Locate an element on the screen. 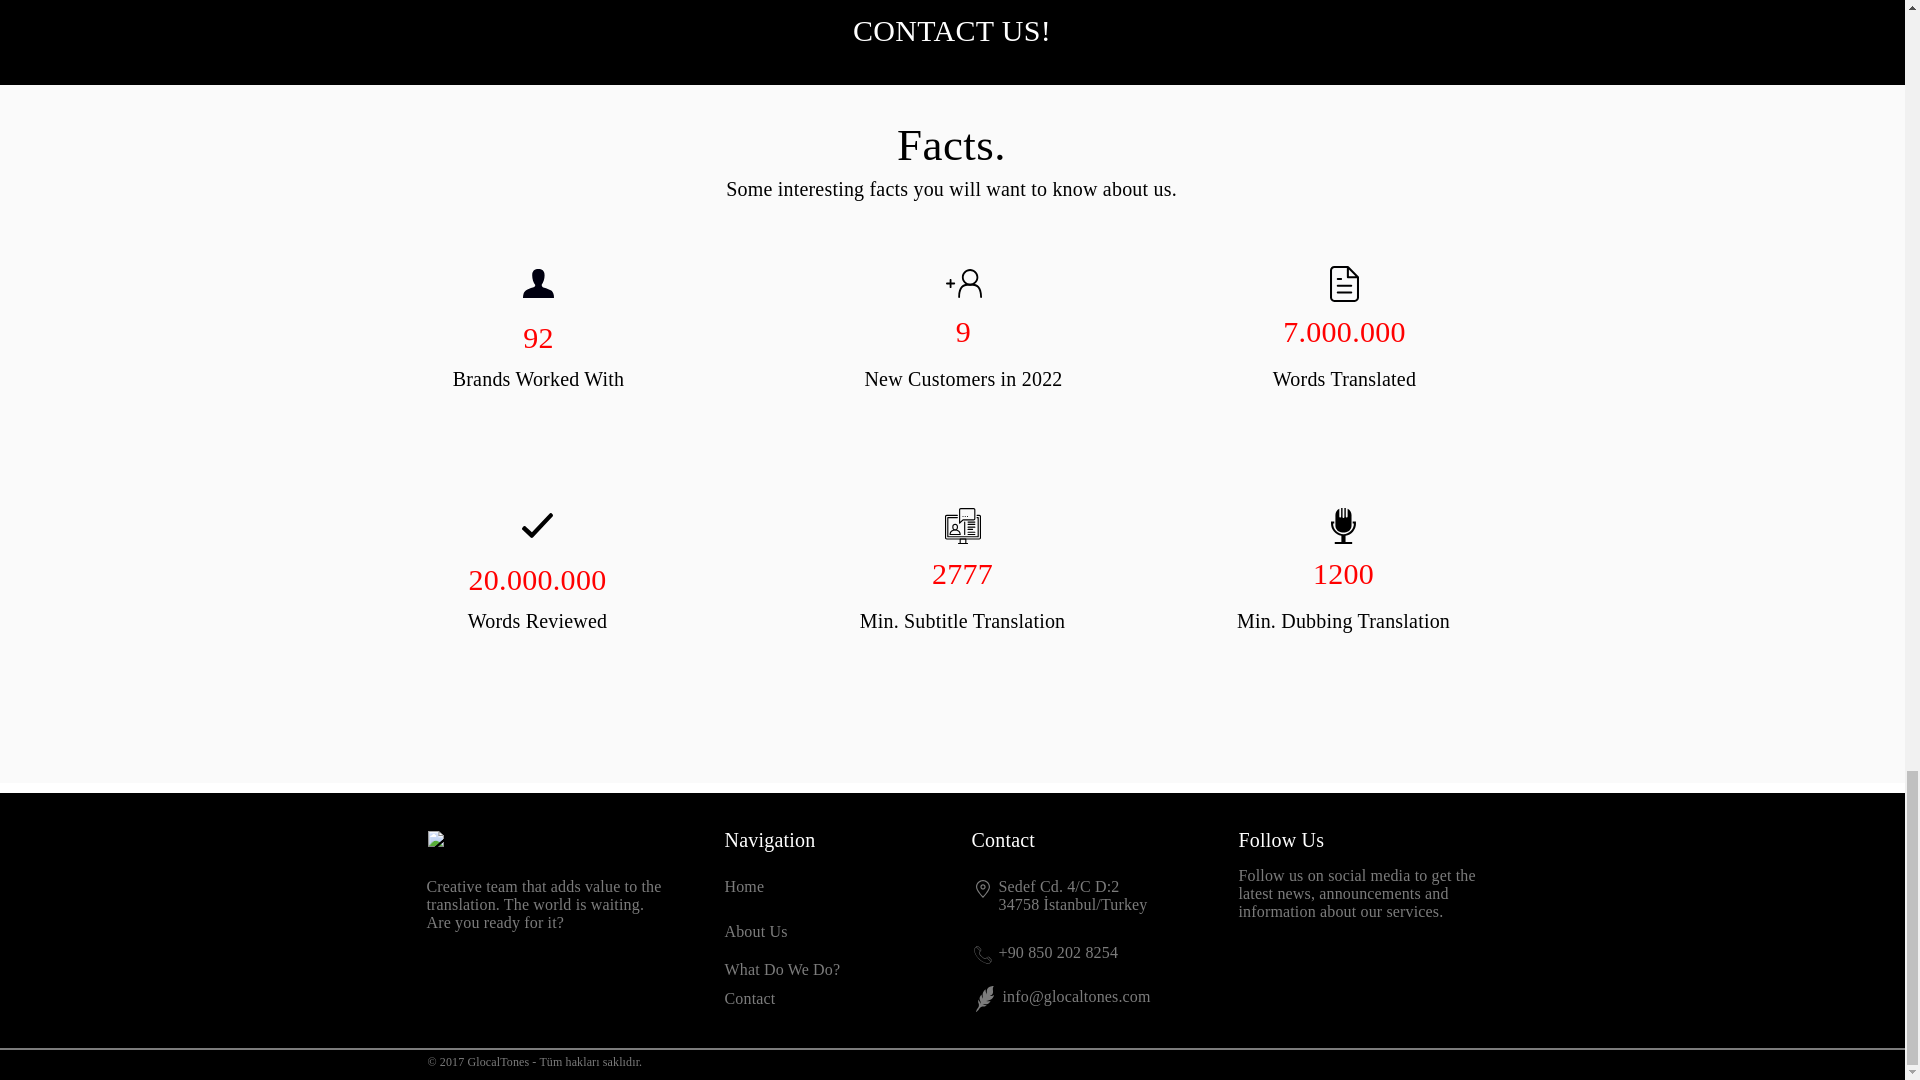 This screenshot has height=1080, width=1920. What Do We Do? is located at coordinates (782, 970).